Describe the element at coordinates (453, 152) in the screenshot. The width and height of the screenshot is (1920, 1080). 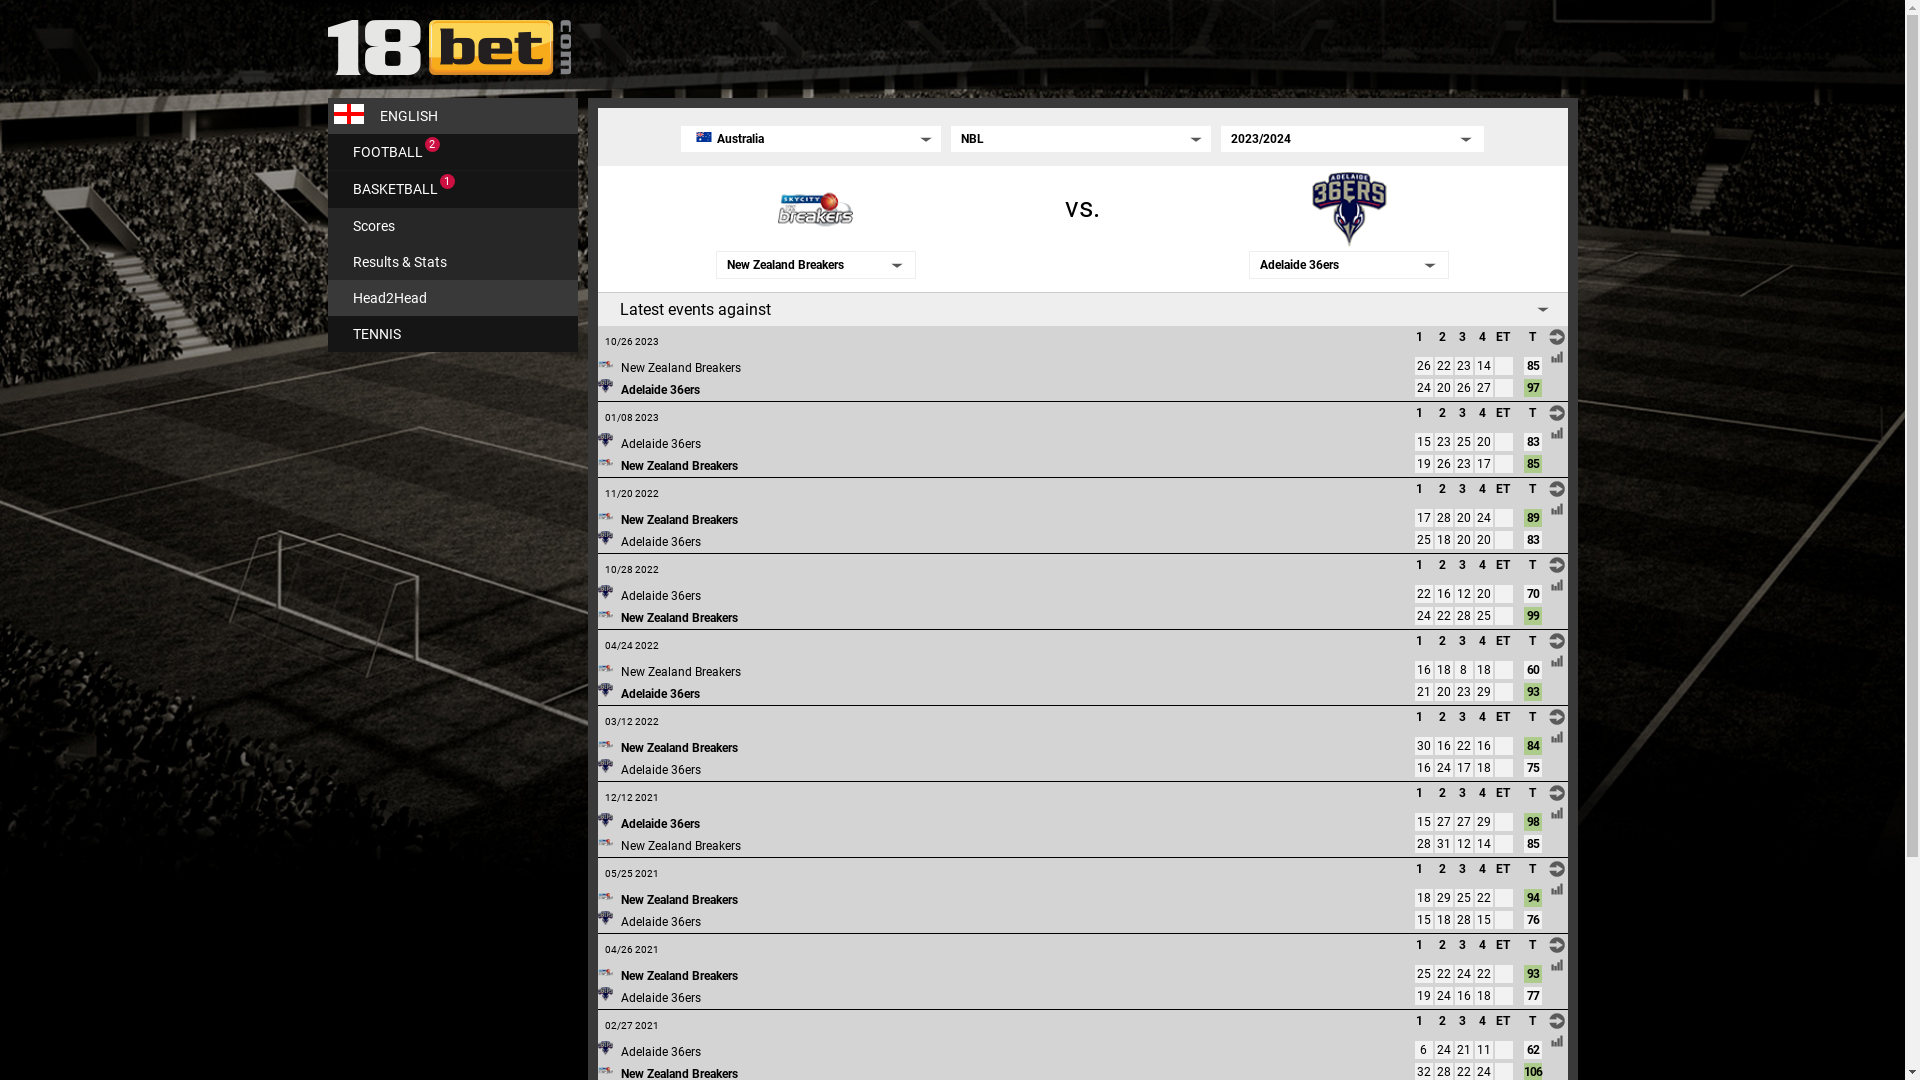
I see `FOOTBALL
2` at that location.